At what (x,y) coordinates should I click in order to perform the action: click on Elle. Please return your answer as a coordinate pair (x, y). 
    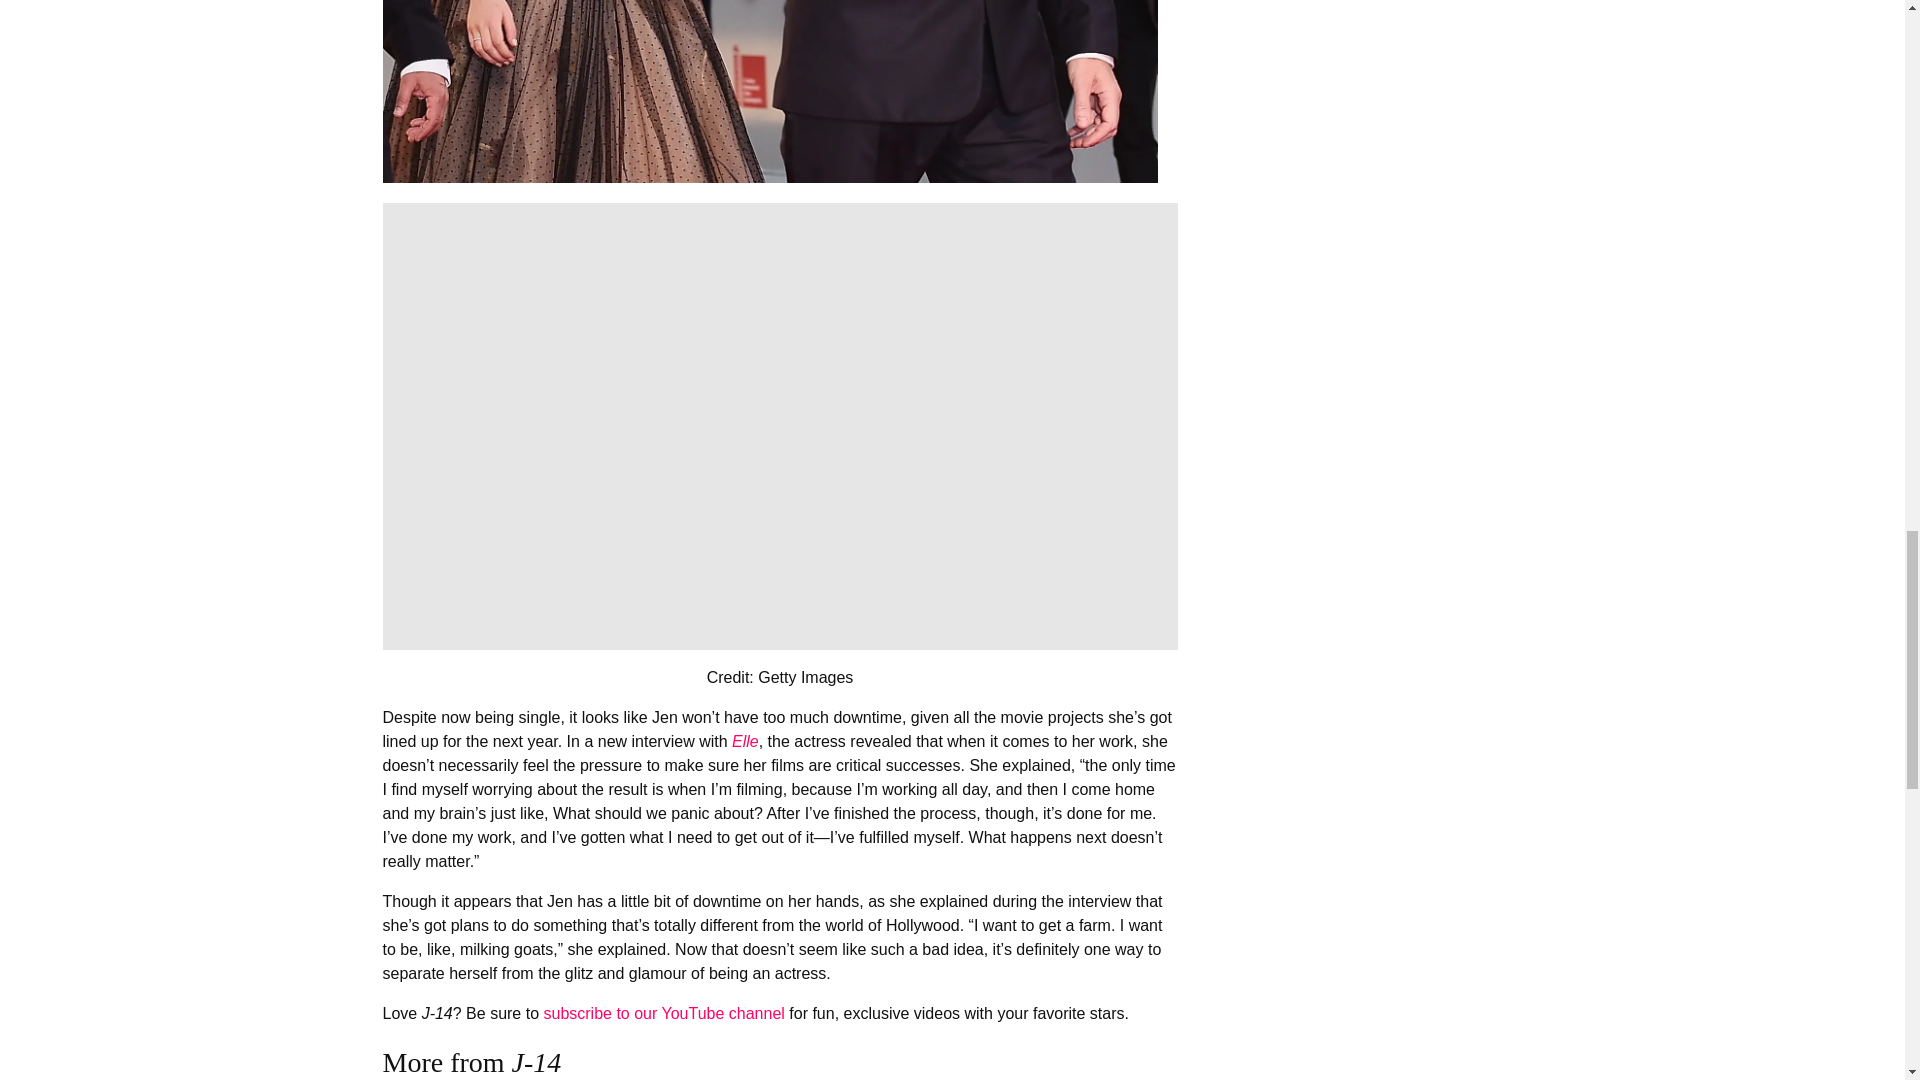
    Looking at the image, I should click on (744, 741).